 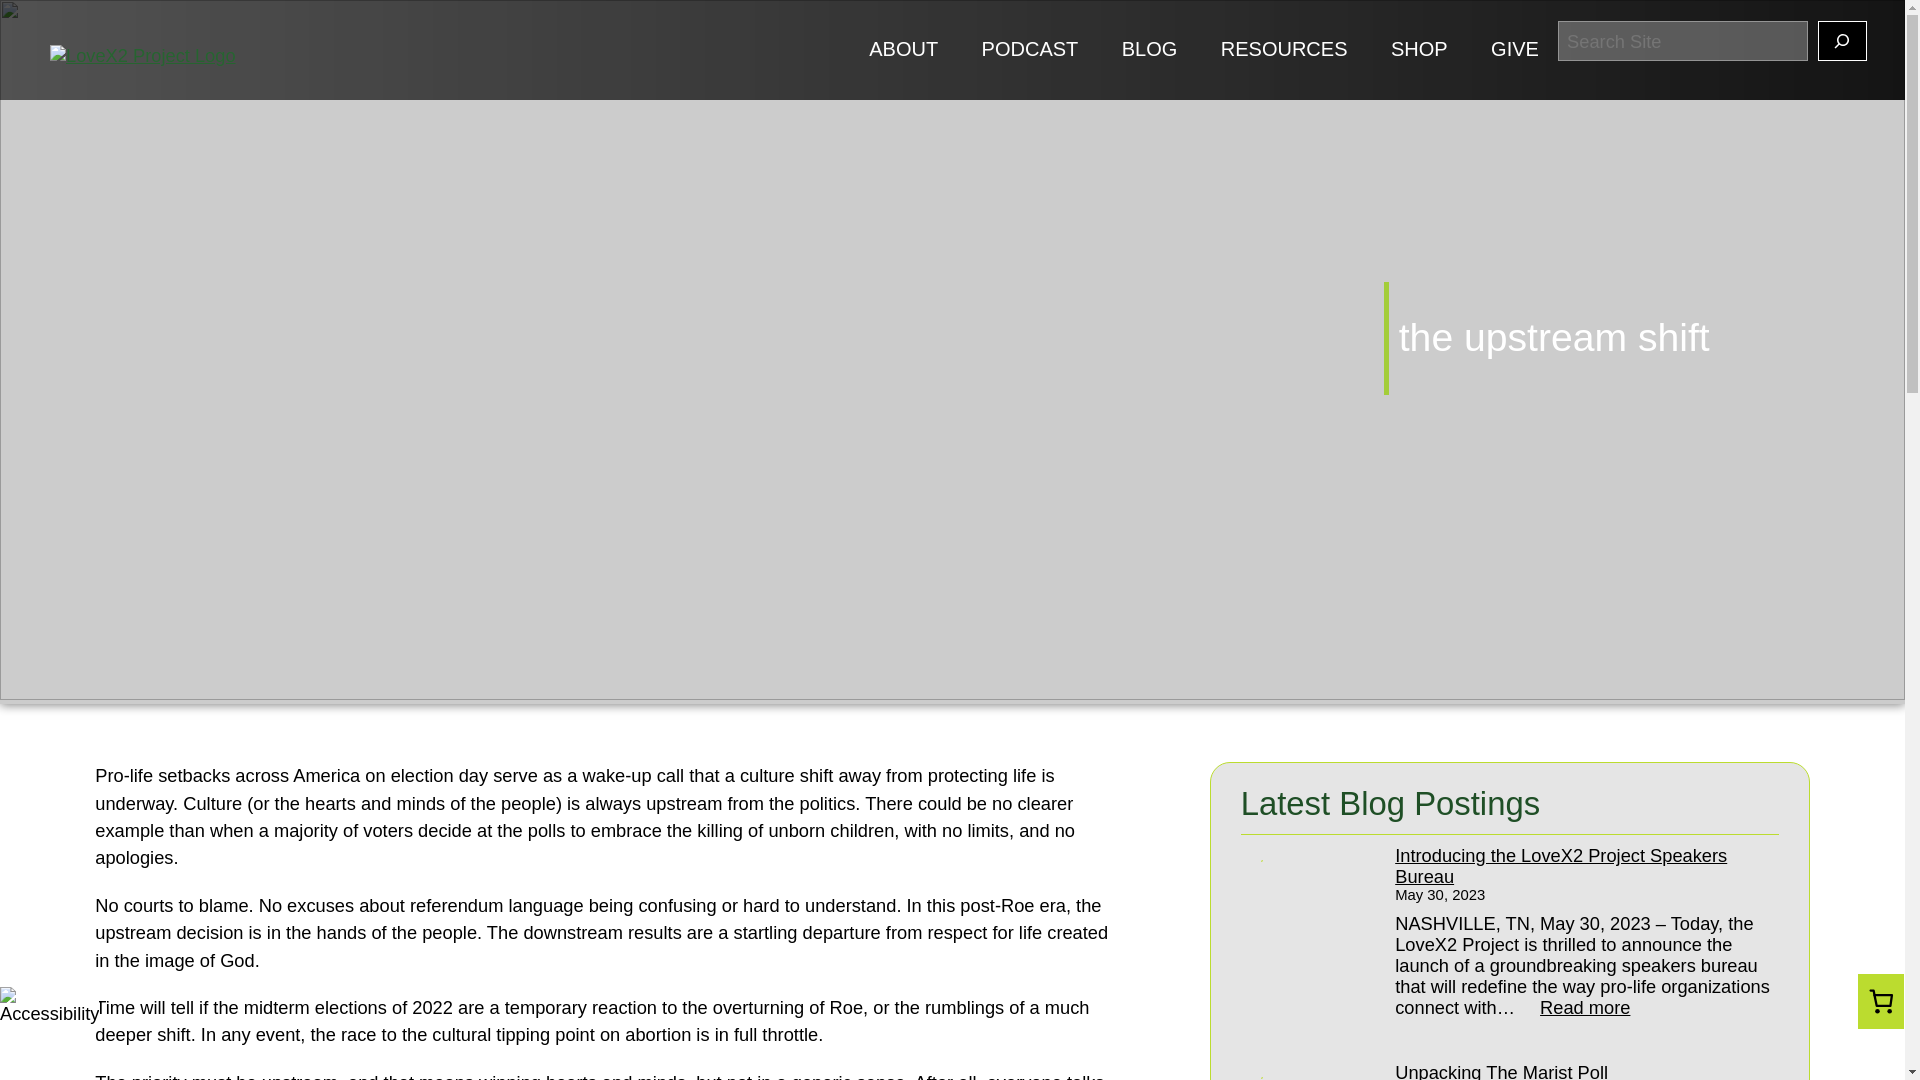 I want to click on SHOP, so click(x=1575, y=1007).